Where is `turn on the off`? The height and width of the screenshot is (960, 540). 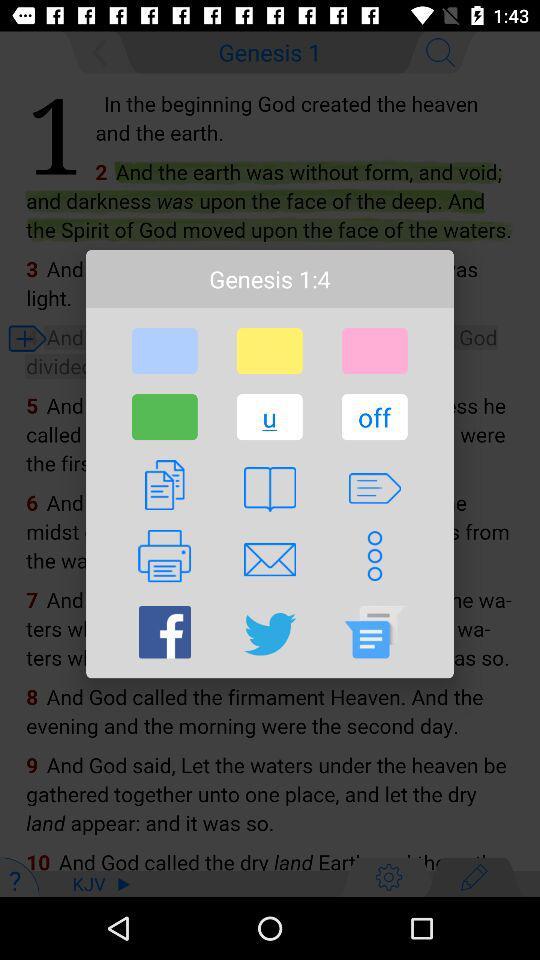 turn on the off is located at coordinates (374, 417).